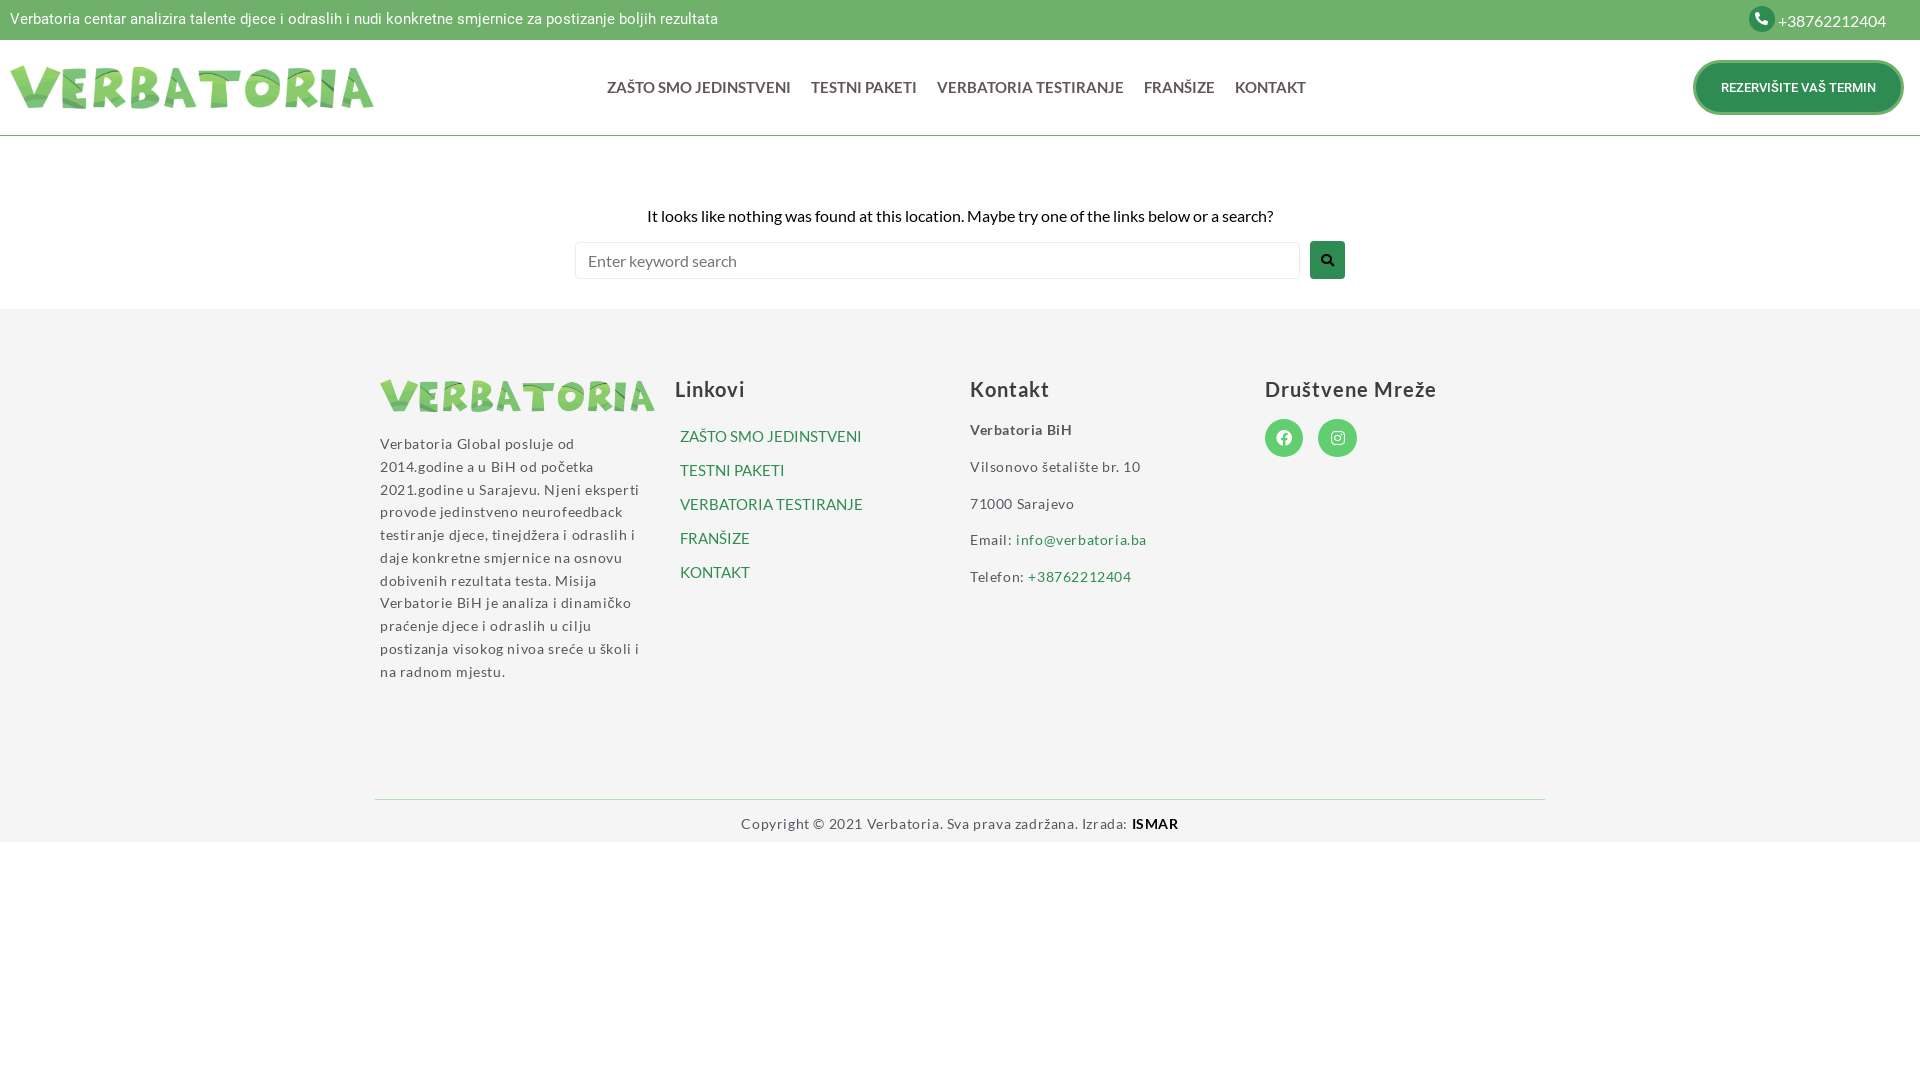 Image resolution: width=1920 pixels, height=1080 pixels. Describe the element at coordinates (1156, 824) in the screenshot. I see `ISMAR` at that location.